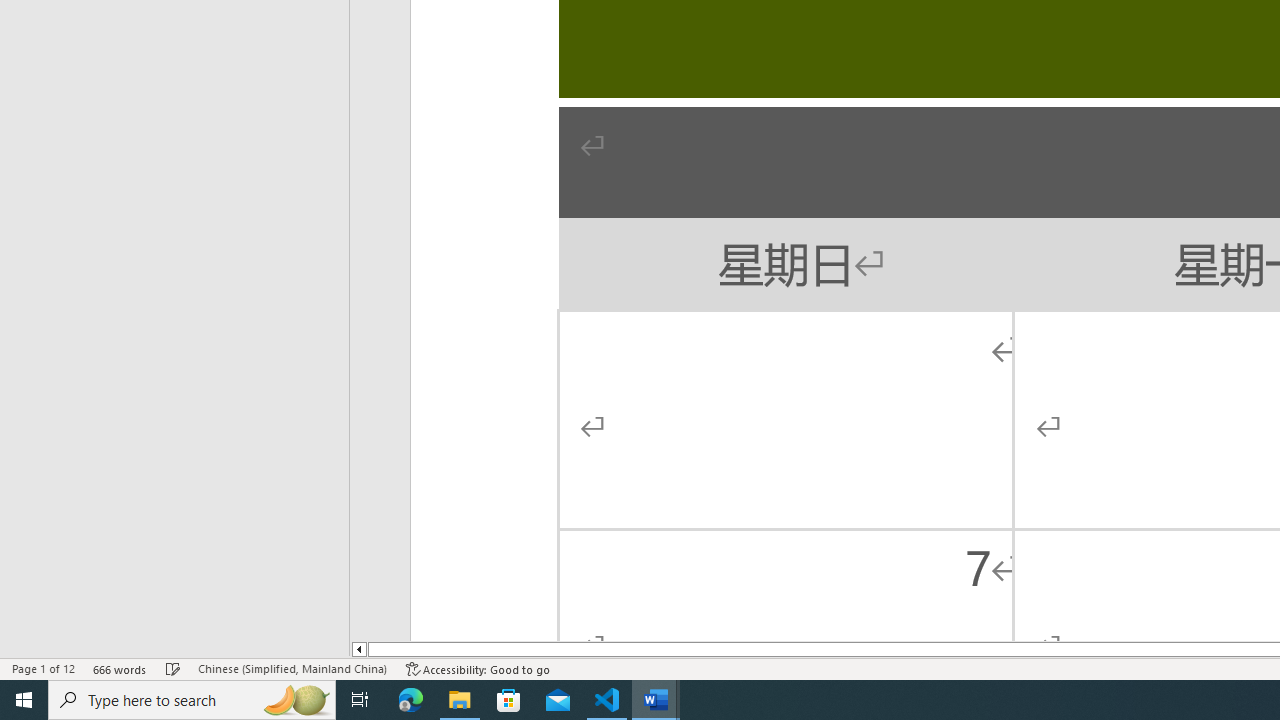  I want to click on Word Count 666 words, so click(120, 668).